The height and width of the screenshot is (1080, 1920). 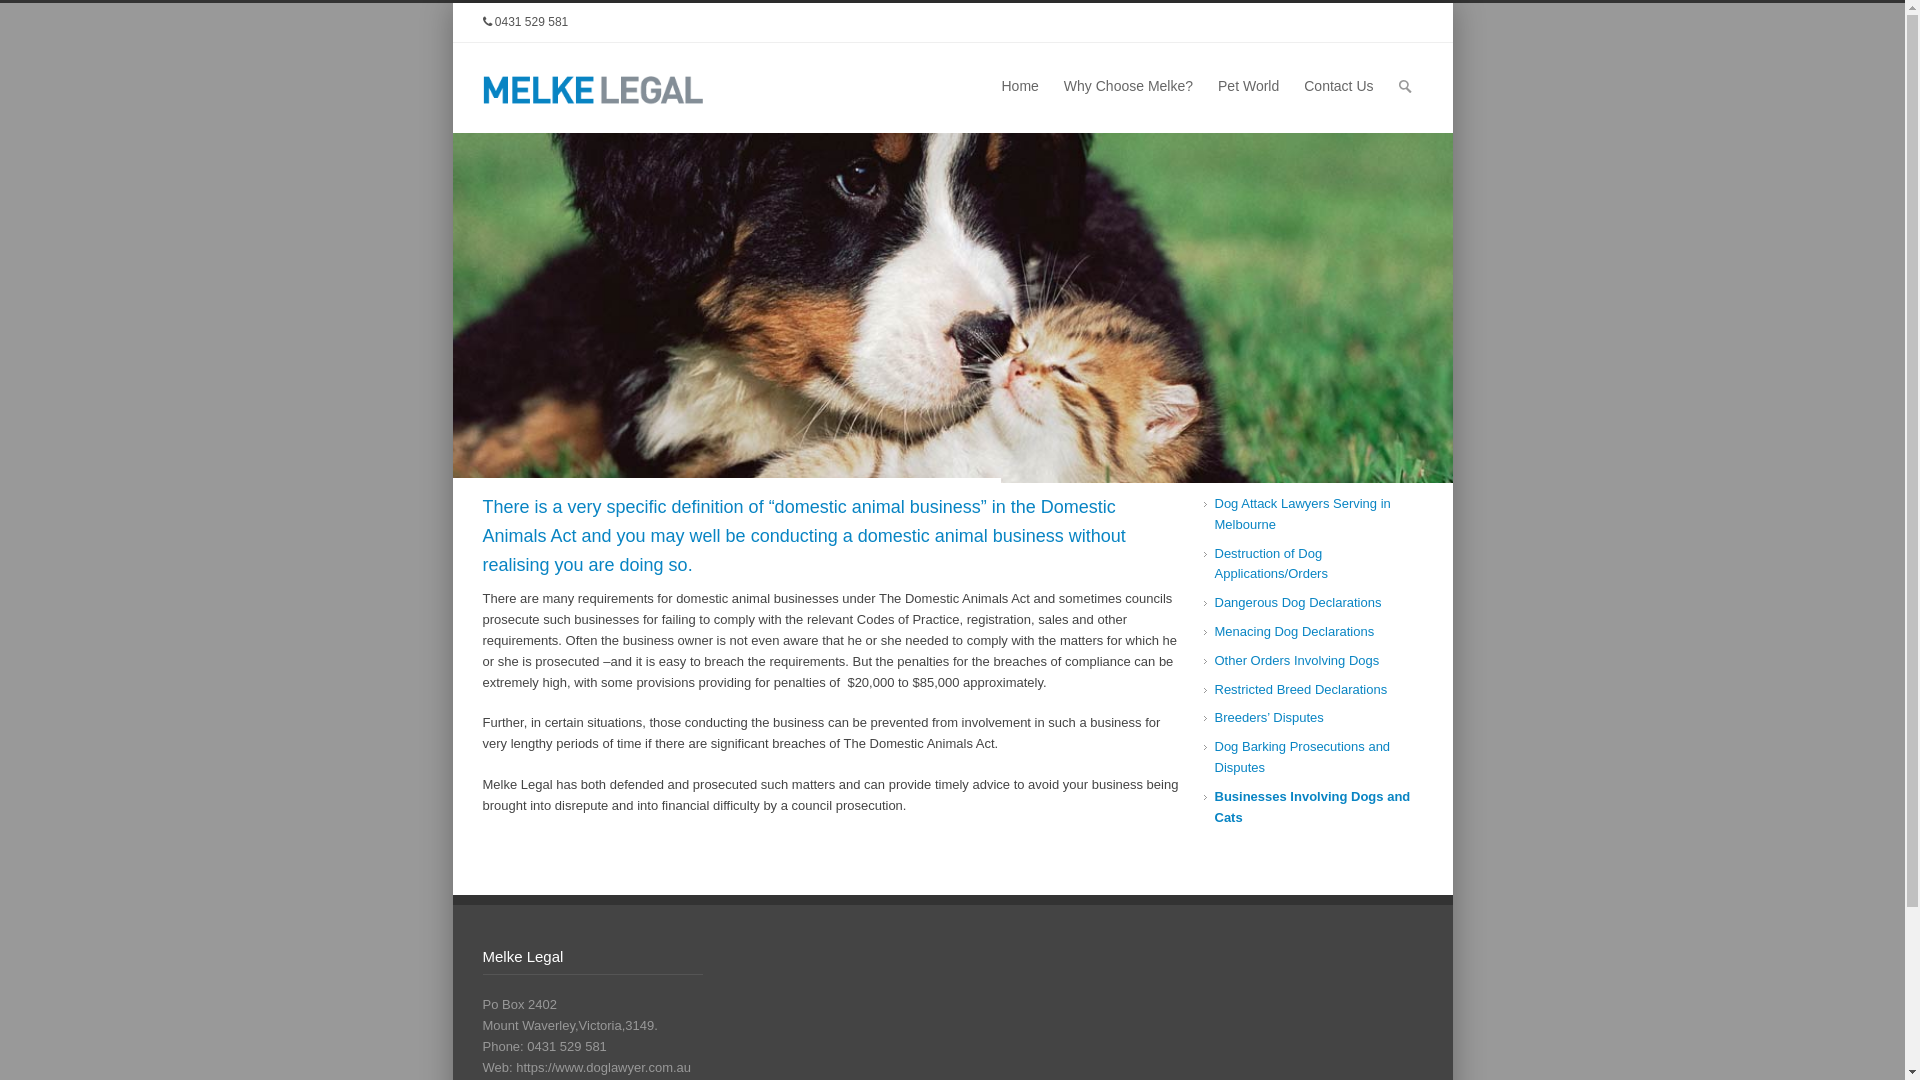 What do you see at coordinates (1296, 660) in the screenshot?
I see `Other Orders Involving Dogs` at bounding box center [1296, 660].